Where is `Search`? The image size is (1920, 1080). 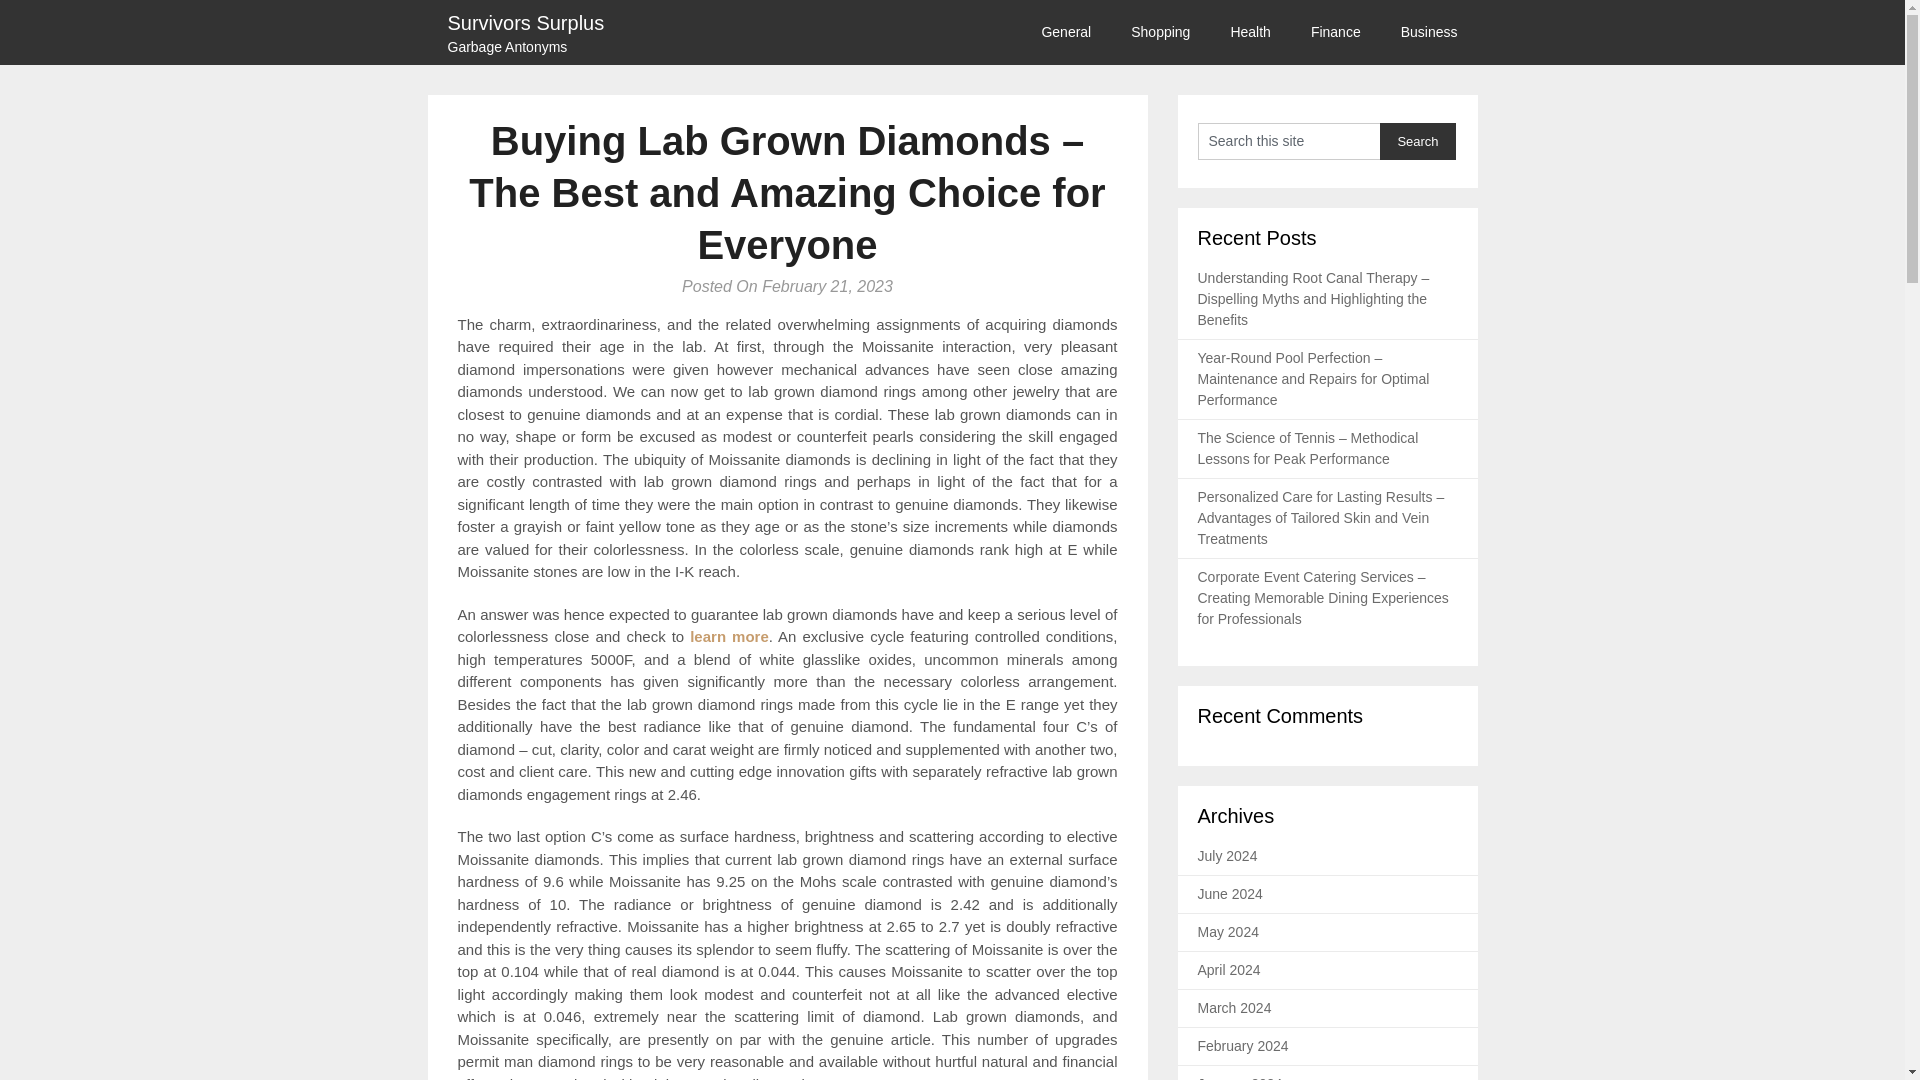 Search is located at coordinates (1240, 1078).